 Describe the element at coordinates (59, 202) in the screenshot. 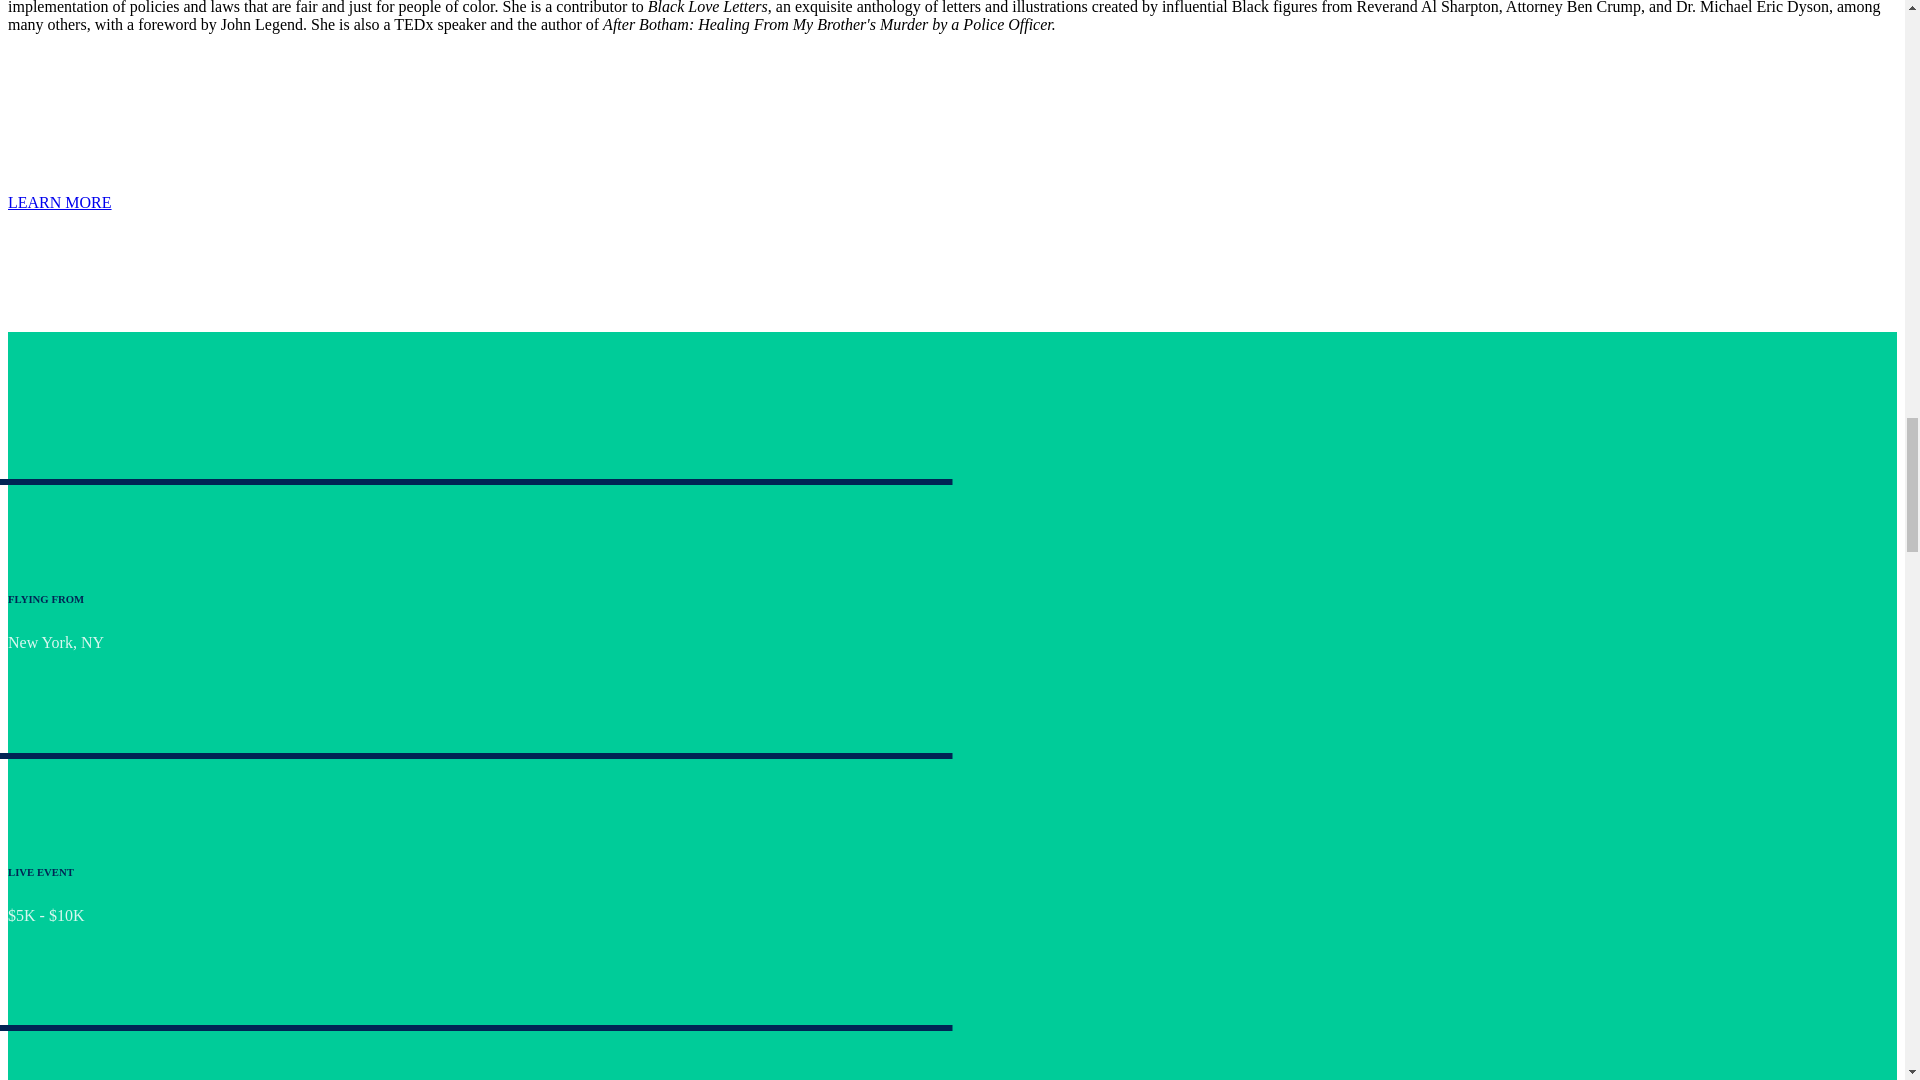

I see `LEARN MORE` at that location.